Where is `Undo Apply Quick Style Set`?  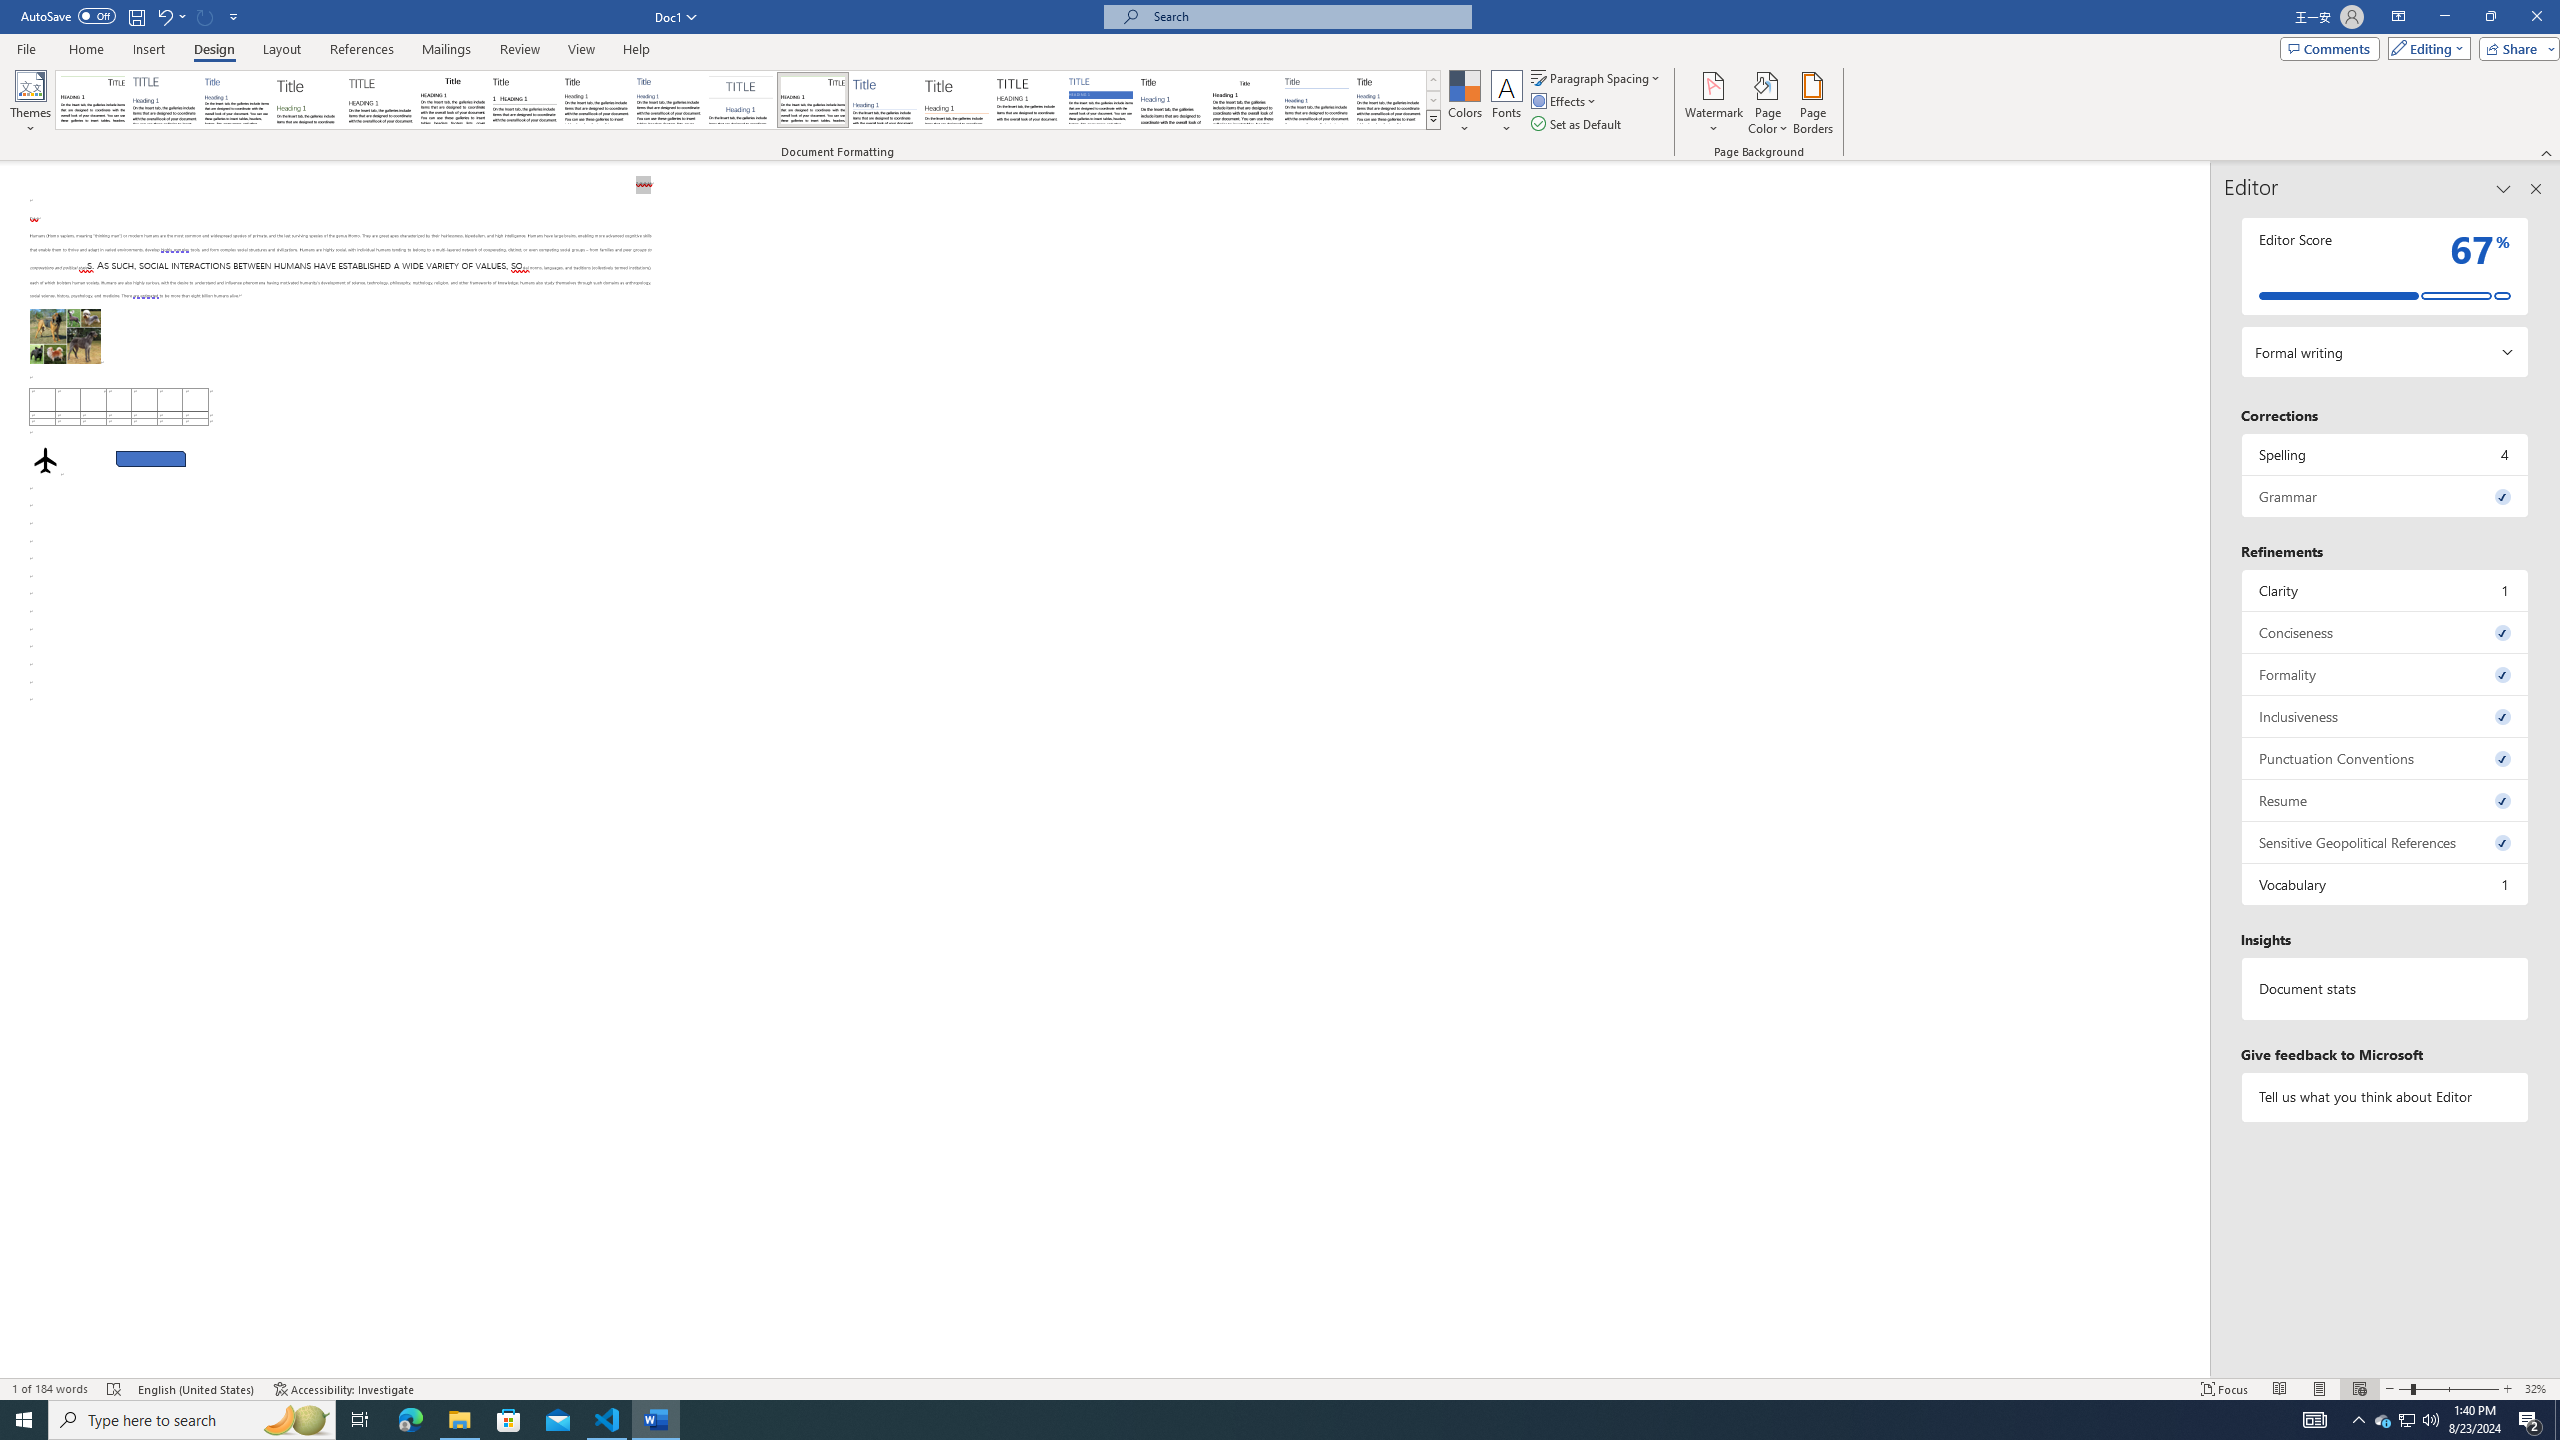 Undo Apply Quick Style Set is located at coordinates (170, 16).